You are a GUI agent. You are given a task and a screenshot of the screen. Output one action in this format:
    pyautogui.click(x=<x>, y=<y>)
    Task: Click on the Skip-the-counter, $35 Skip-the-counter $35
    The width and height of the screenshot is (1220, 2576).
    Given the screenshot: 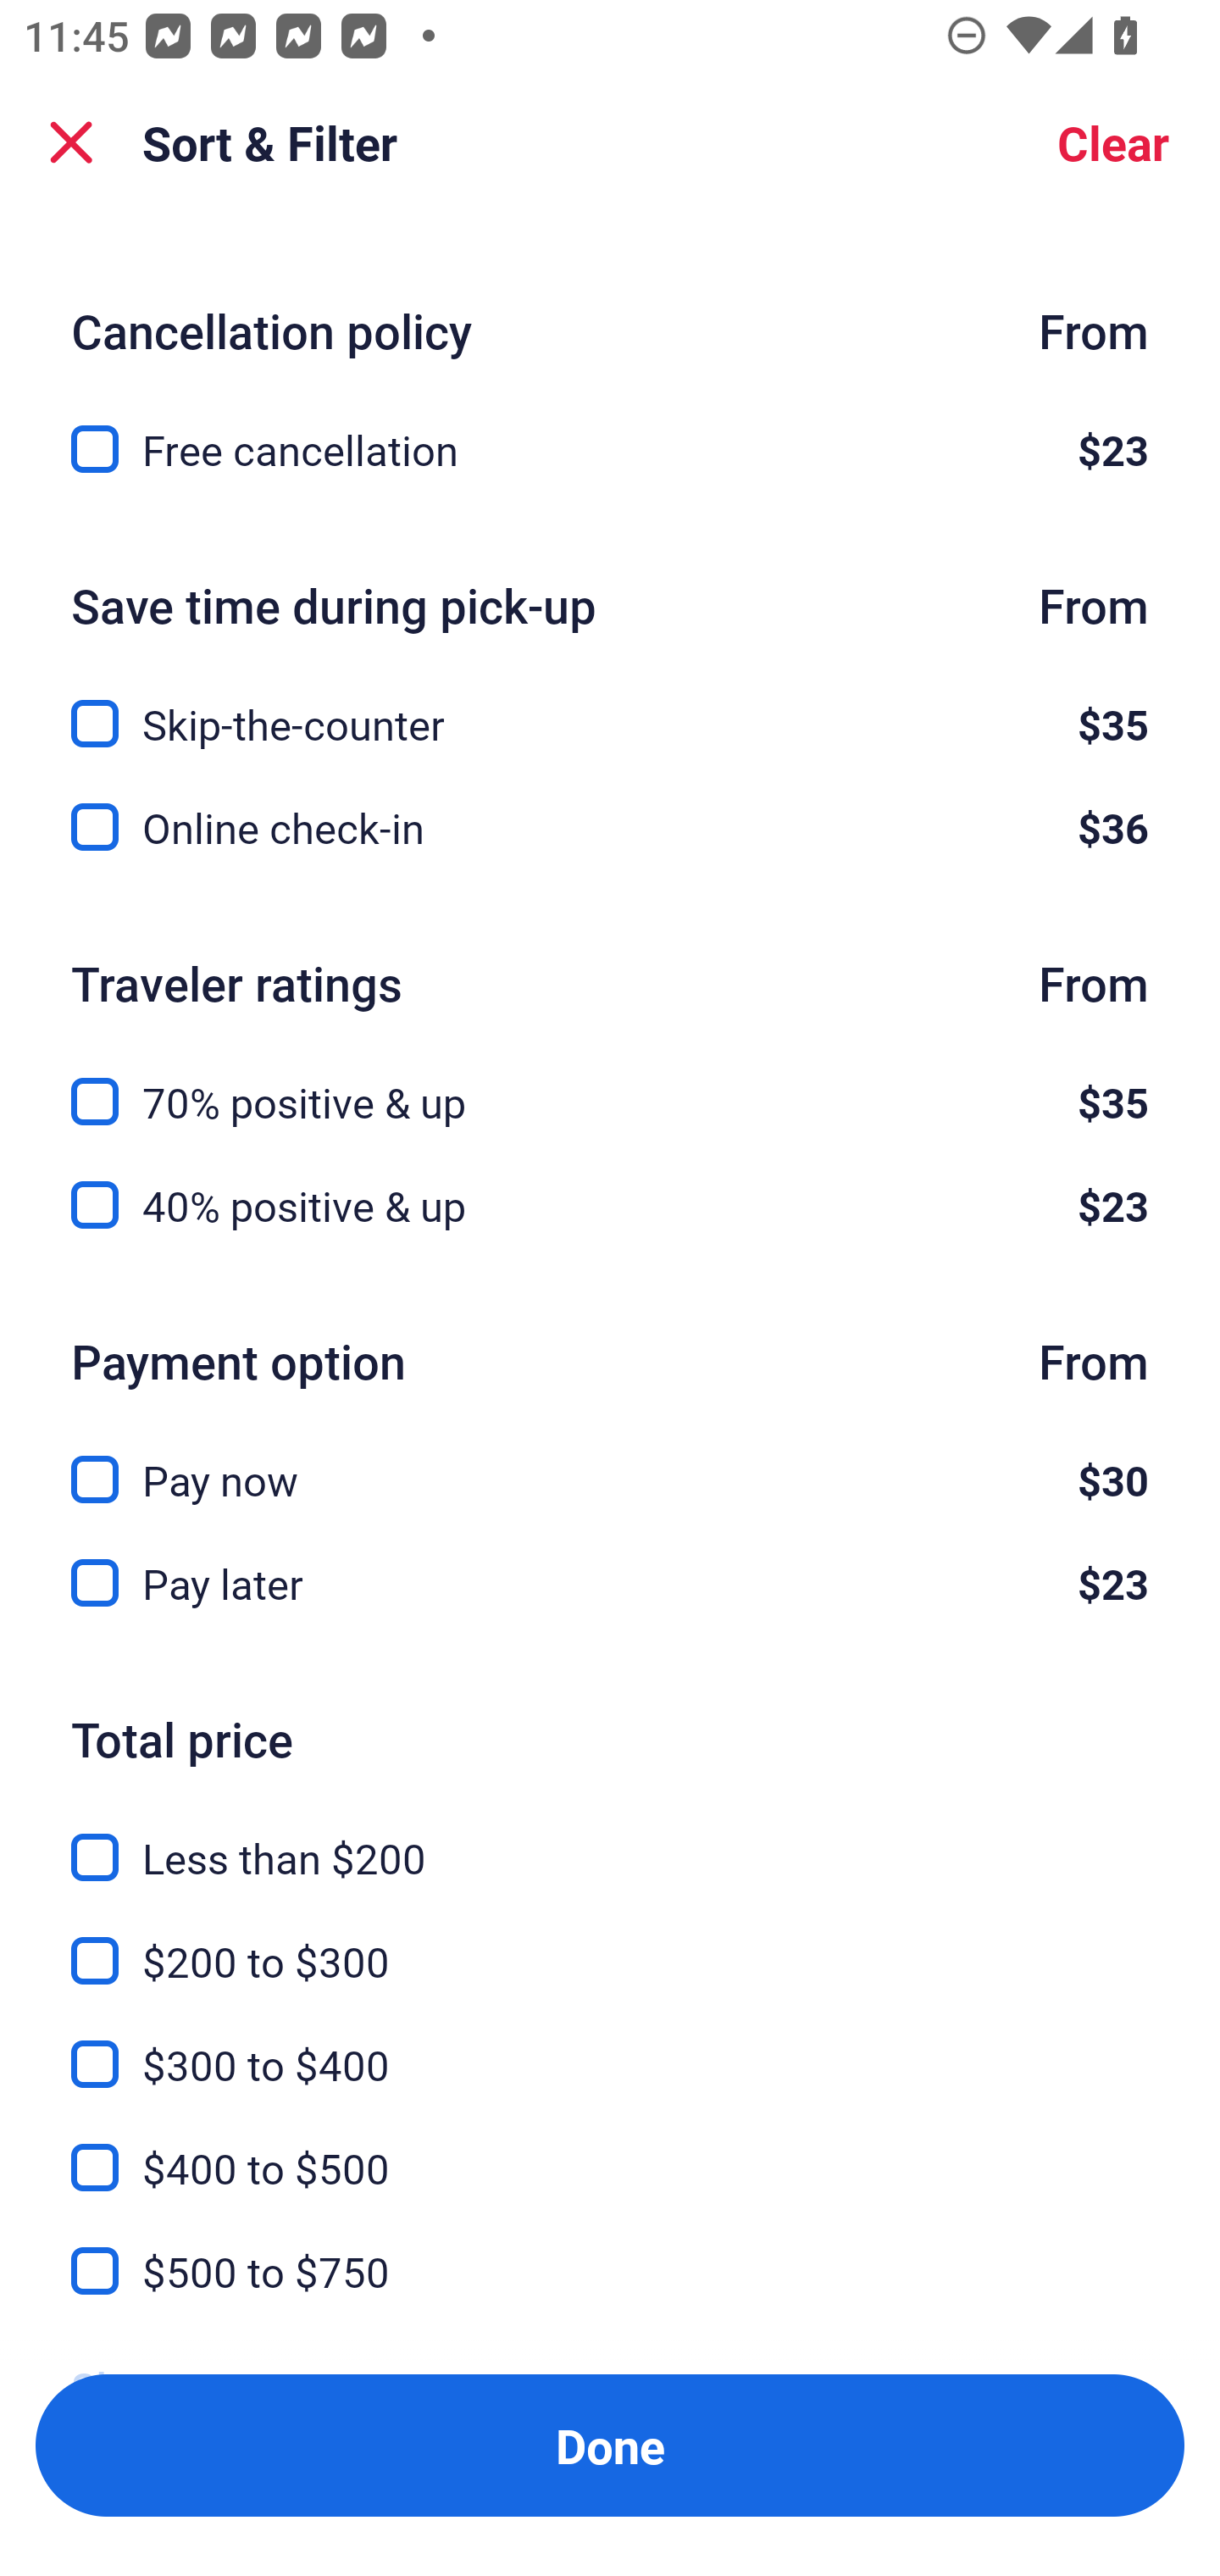 What is the action you would take?
    pyautogui.click(x=610, y=705)
    